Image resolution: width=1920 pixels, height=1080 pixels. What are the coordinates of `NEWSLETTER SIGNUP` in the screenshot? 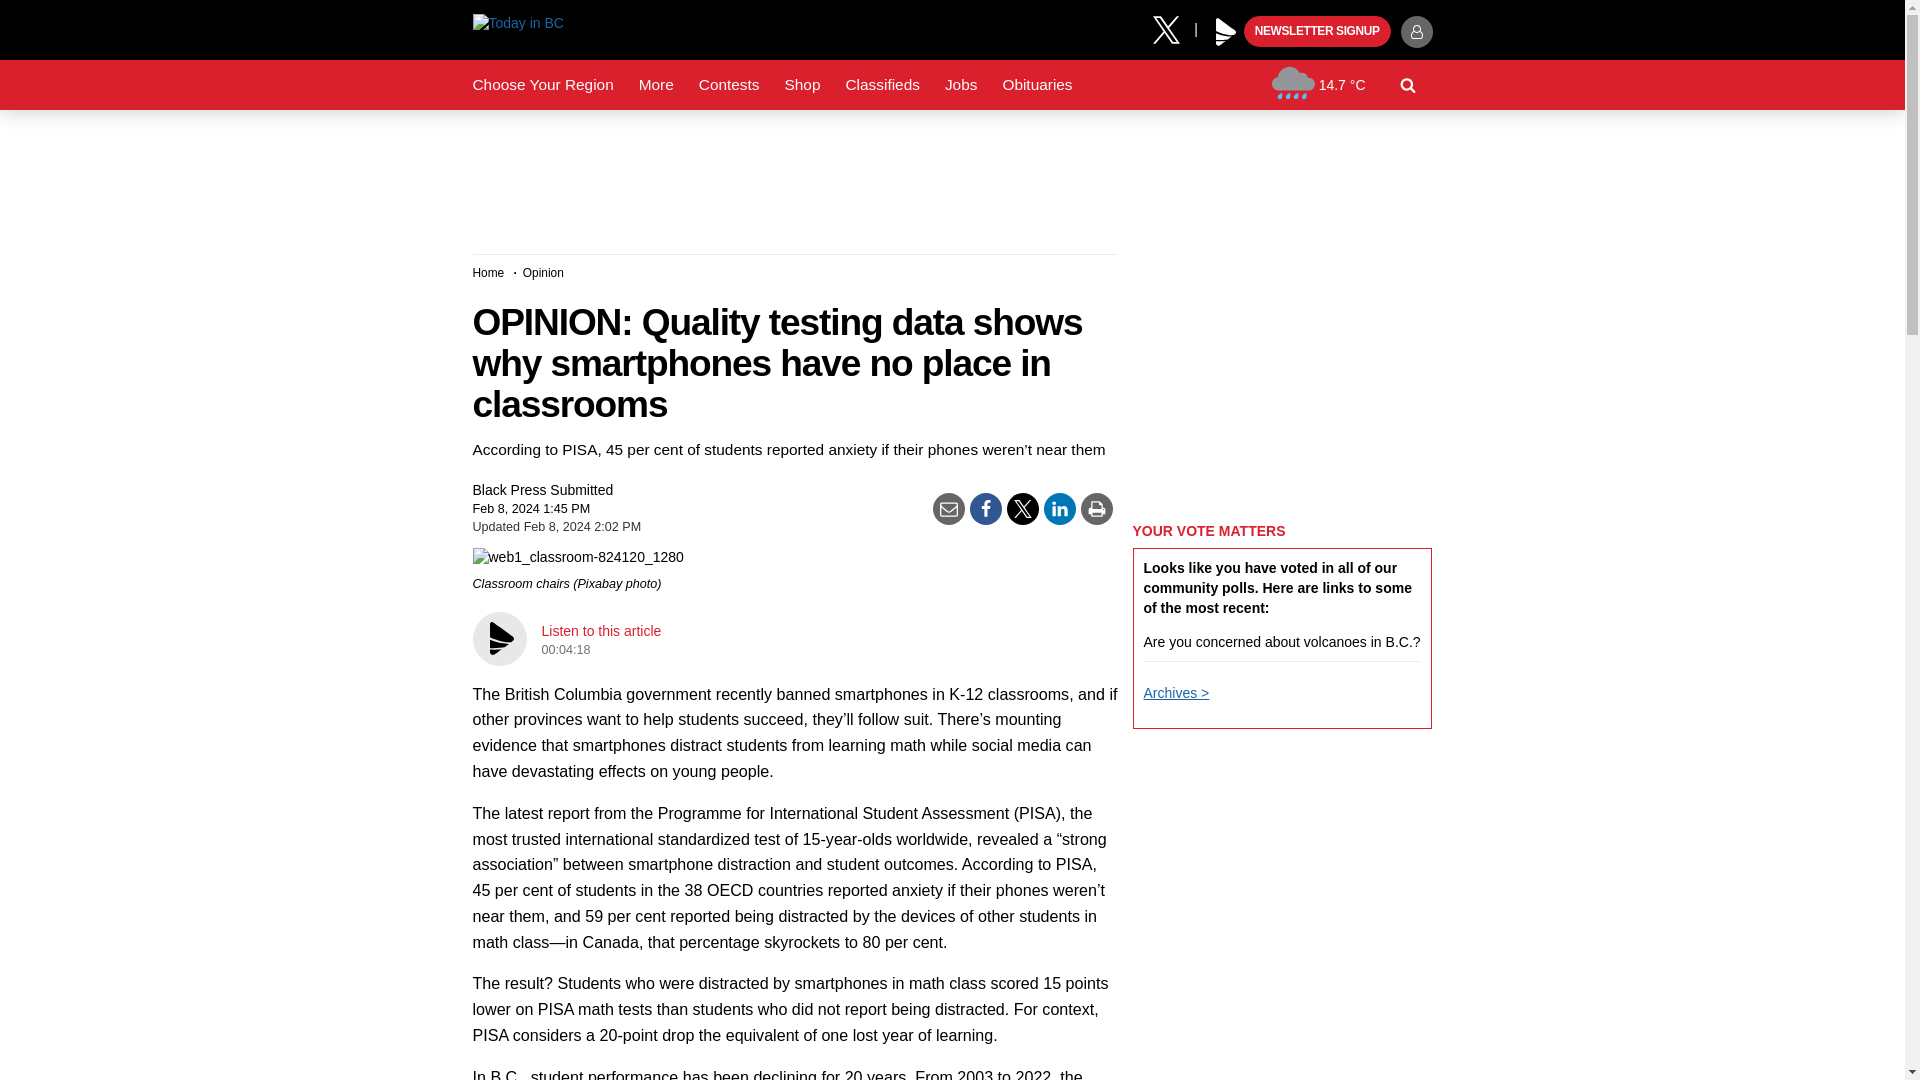 It's located at (1317, 32).